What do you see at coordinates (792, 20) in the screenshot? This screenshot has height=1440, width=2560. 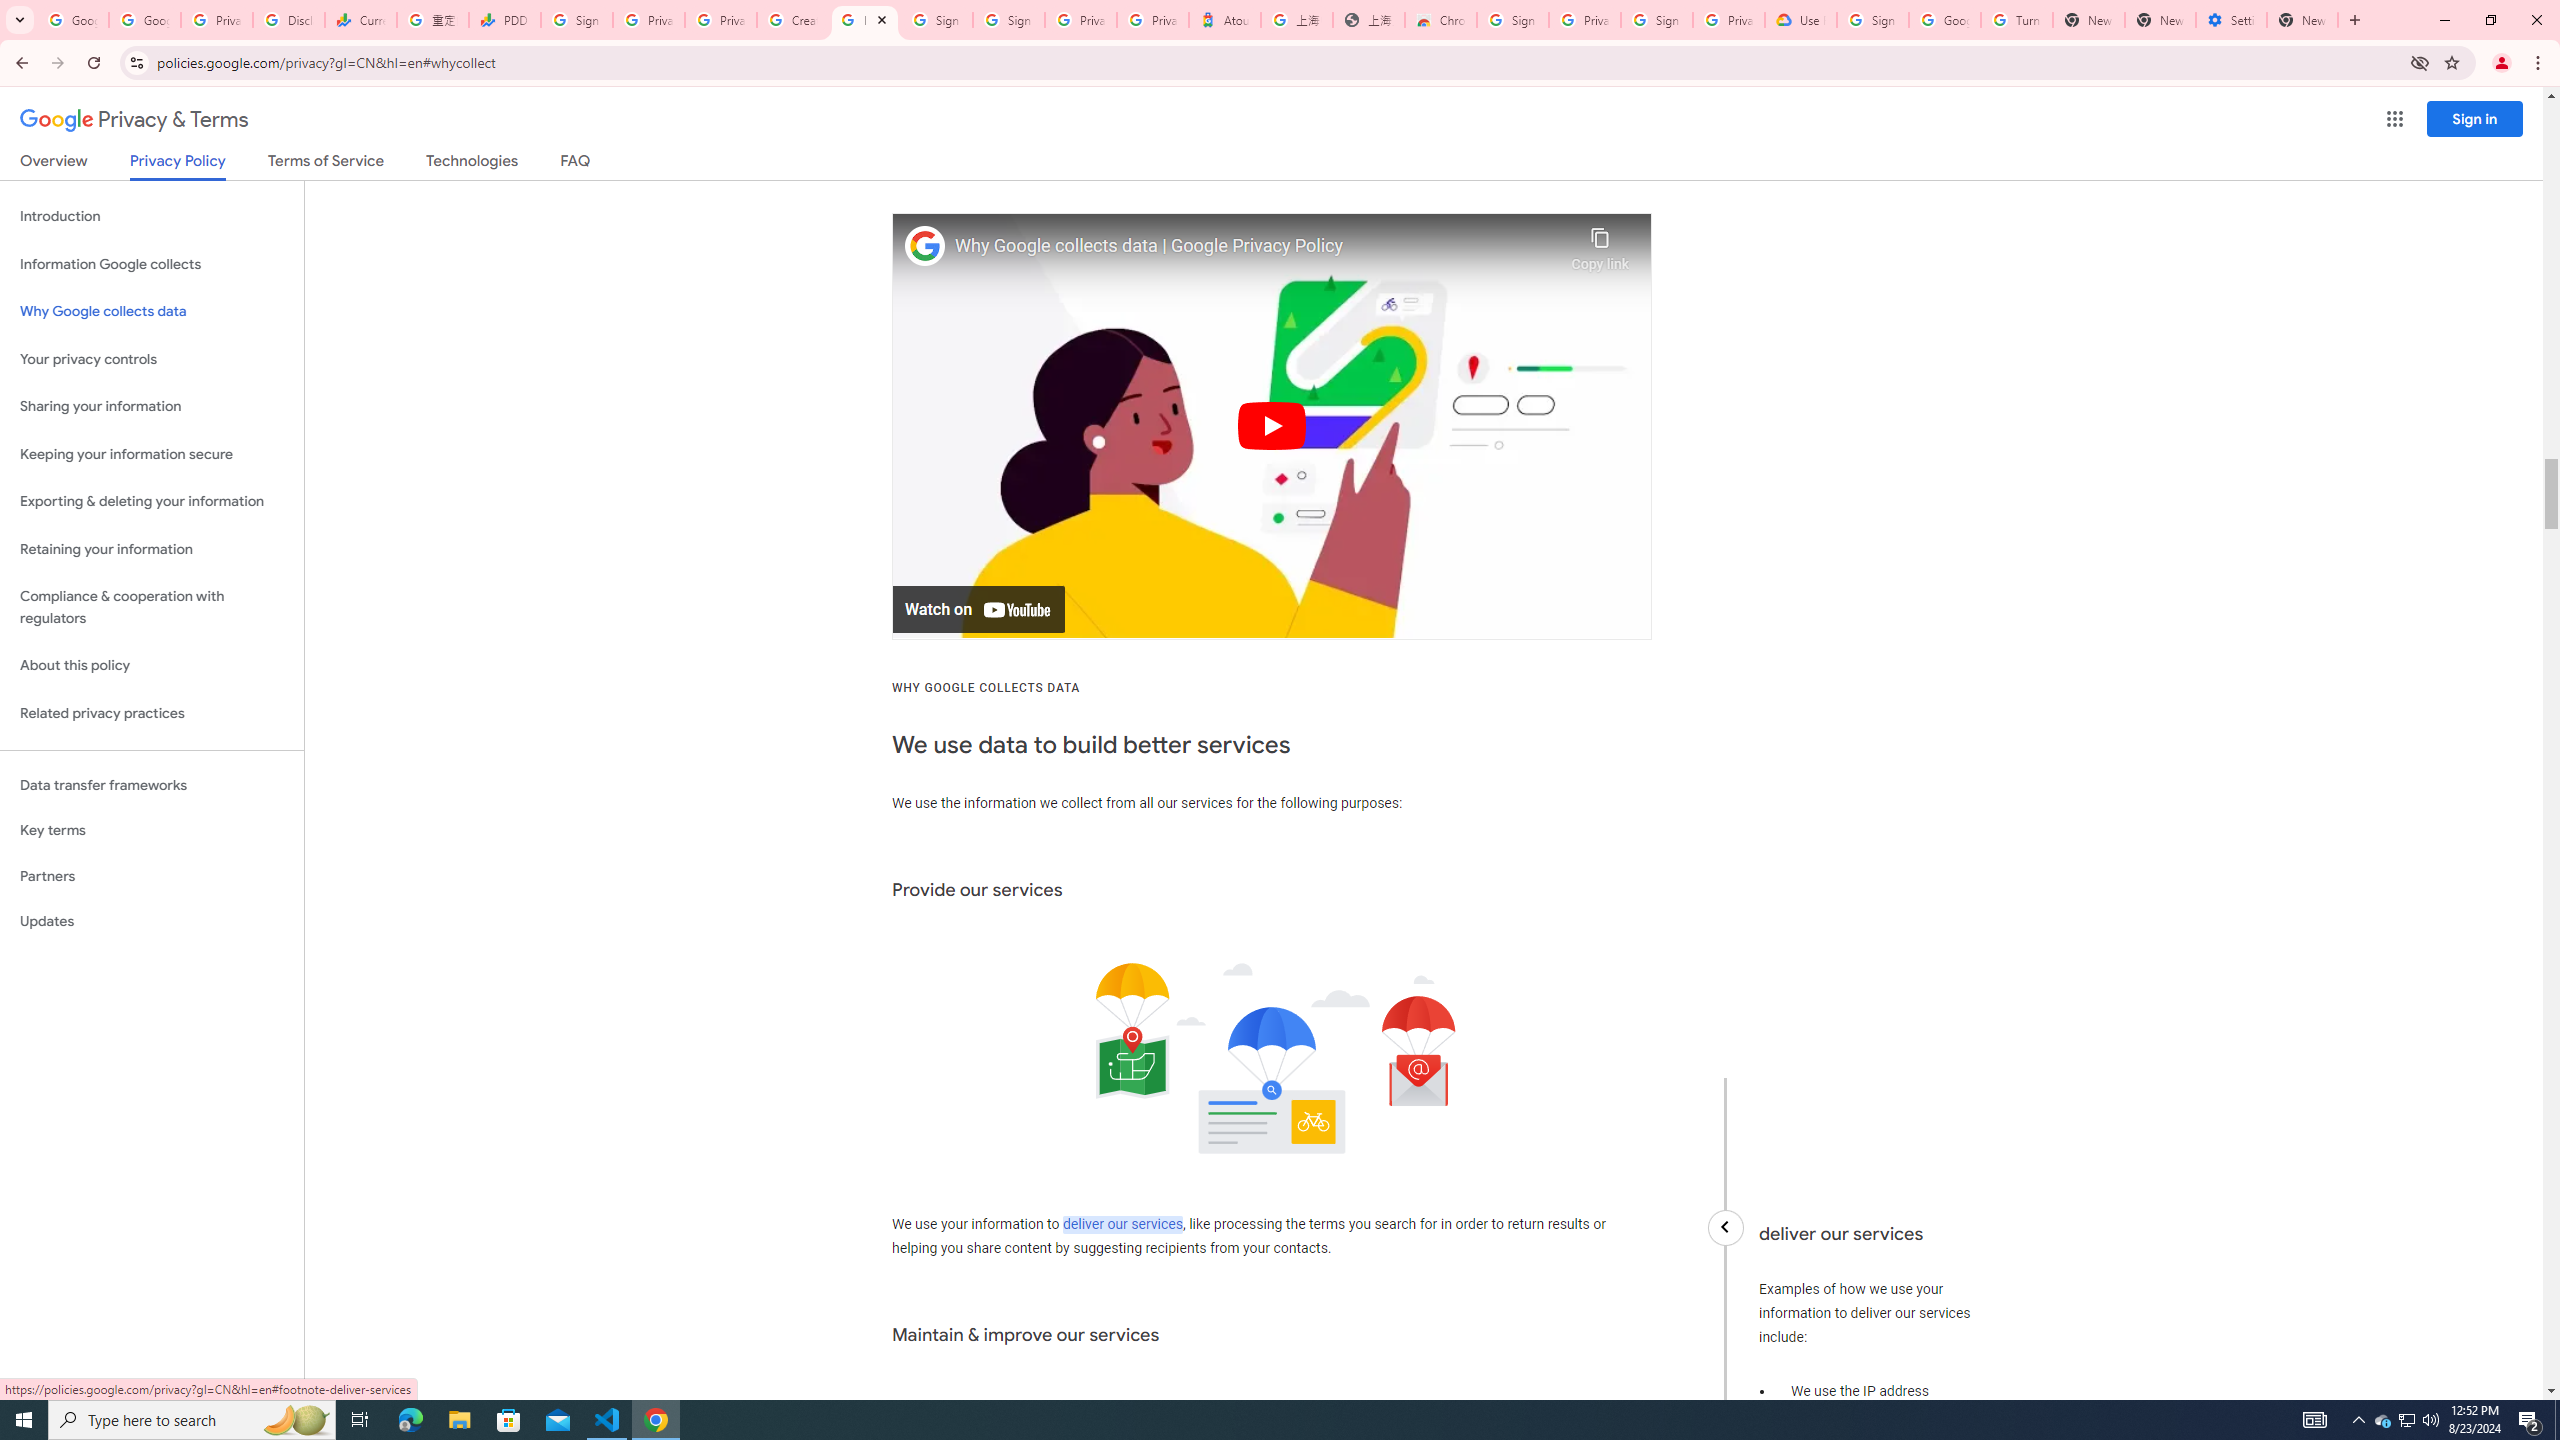 I see `Create your Google Account` at bounding box center [792, 20].